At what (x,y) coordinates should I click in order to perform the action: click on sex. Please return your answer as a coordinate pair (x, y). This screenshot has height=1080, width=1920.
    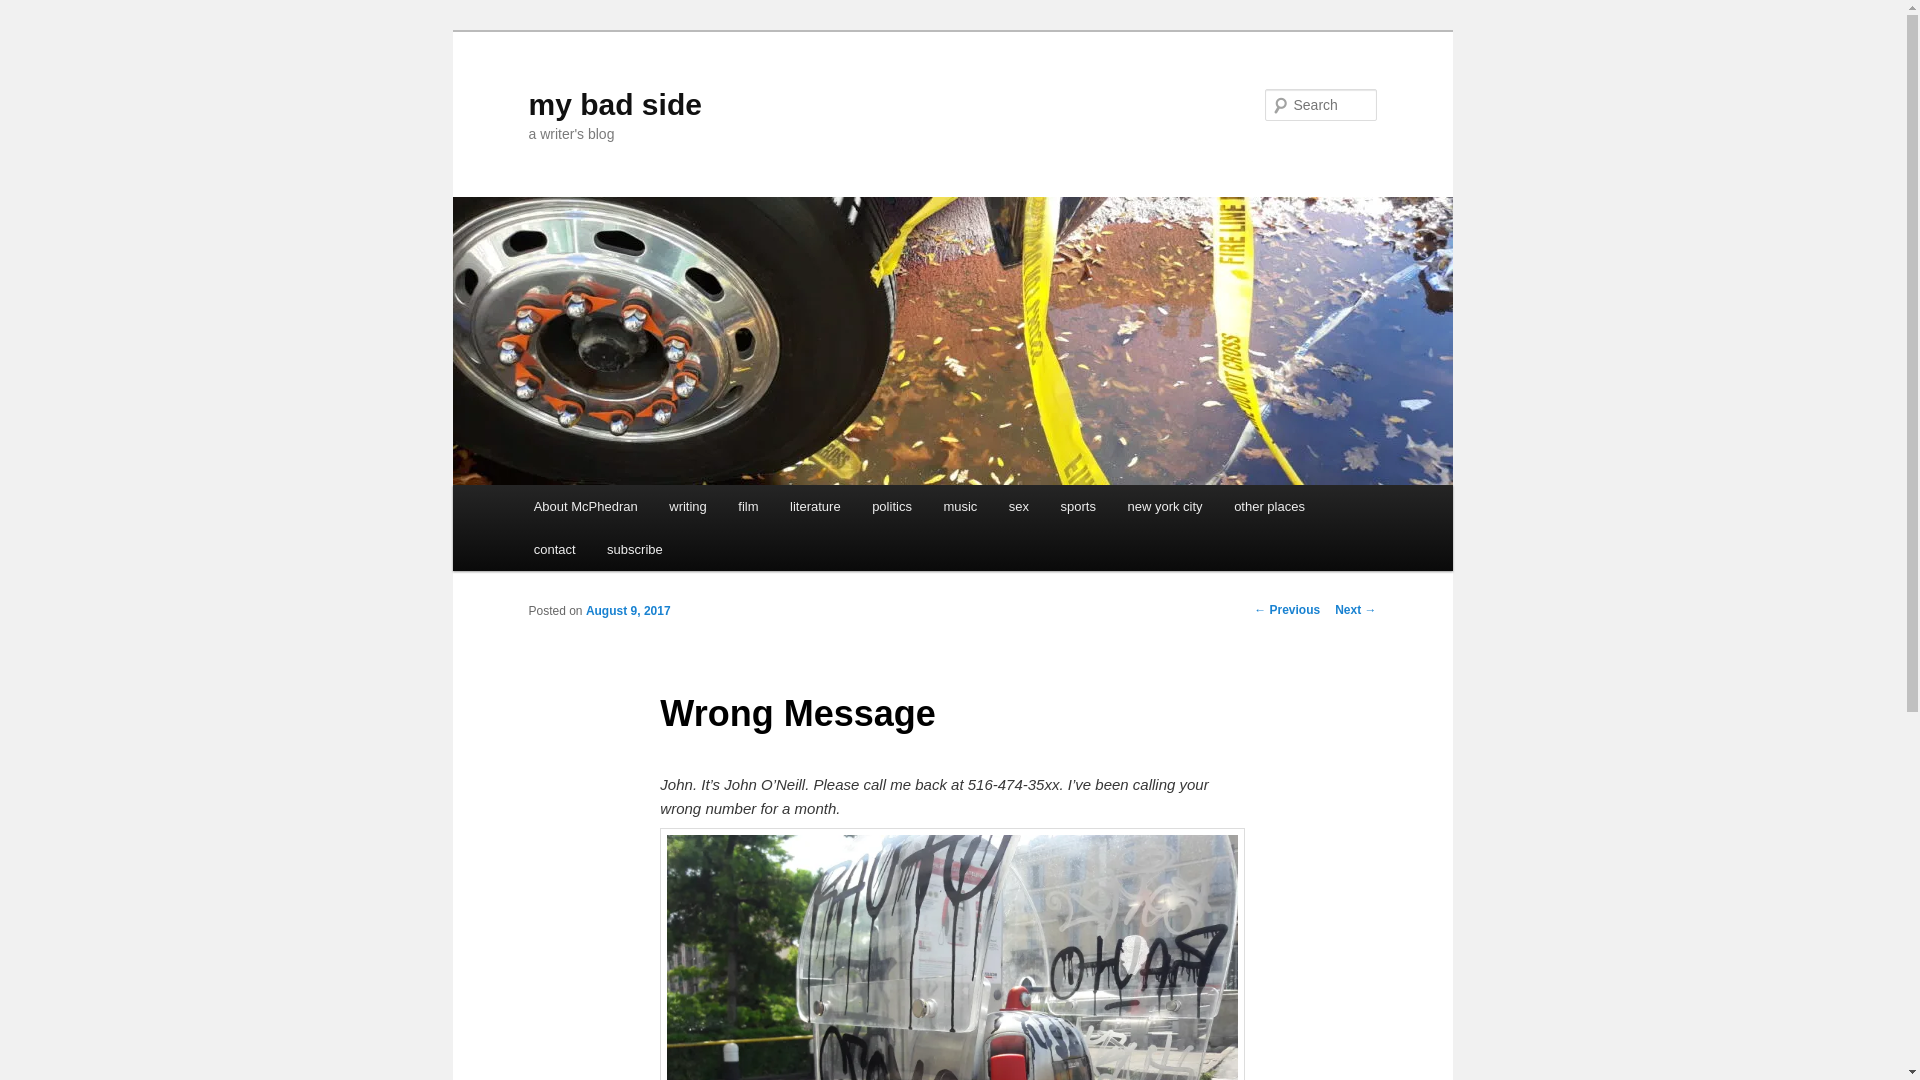
    Looking at the image, I should click on (1018, 506).